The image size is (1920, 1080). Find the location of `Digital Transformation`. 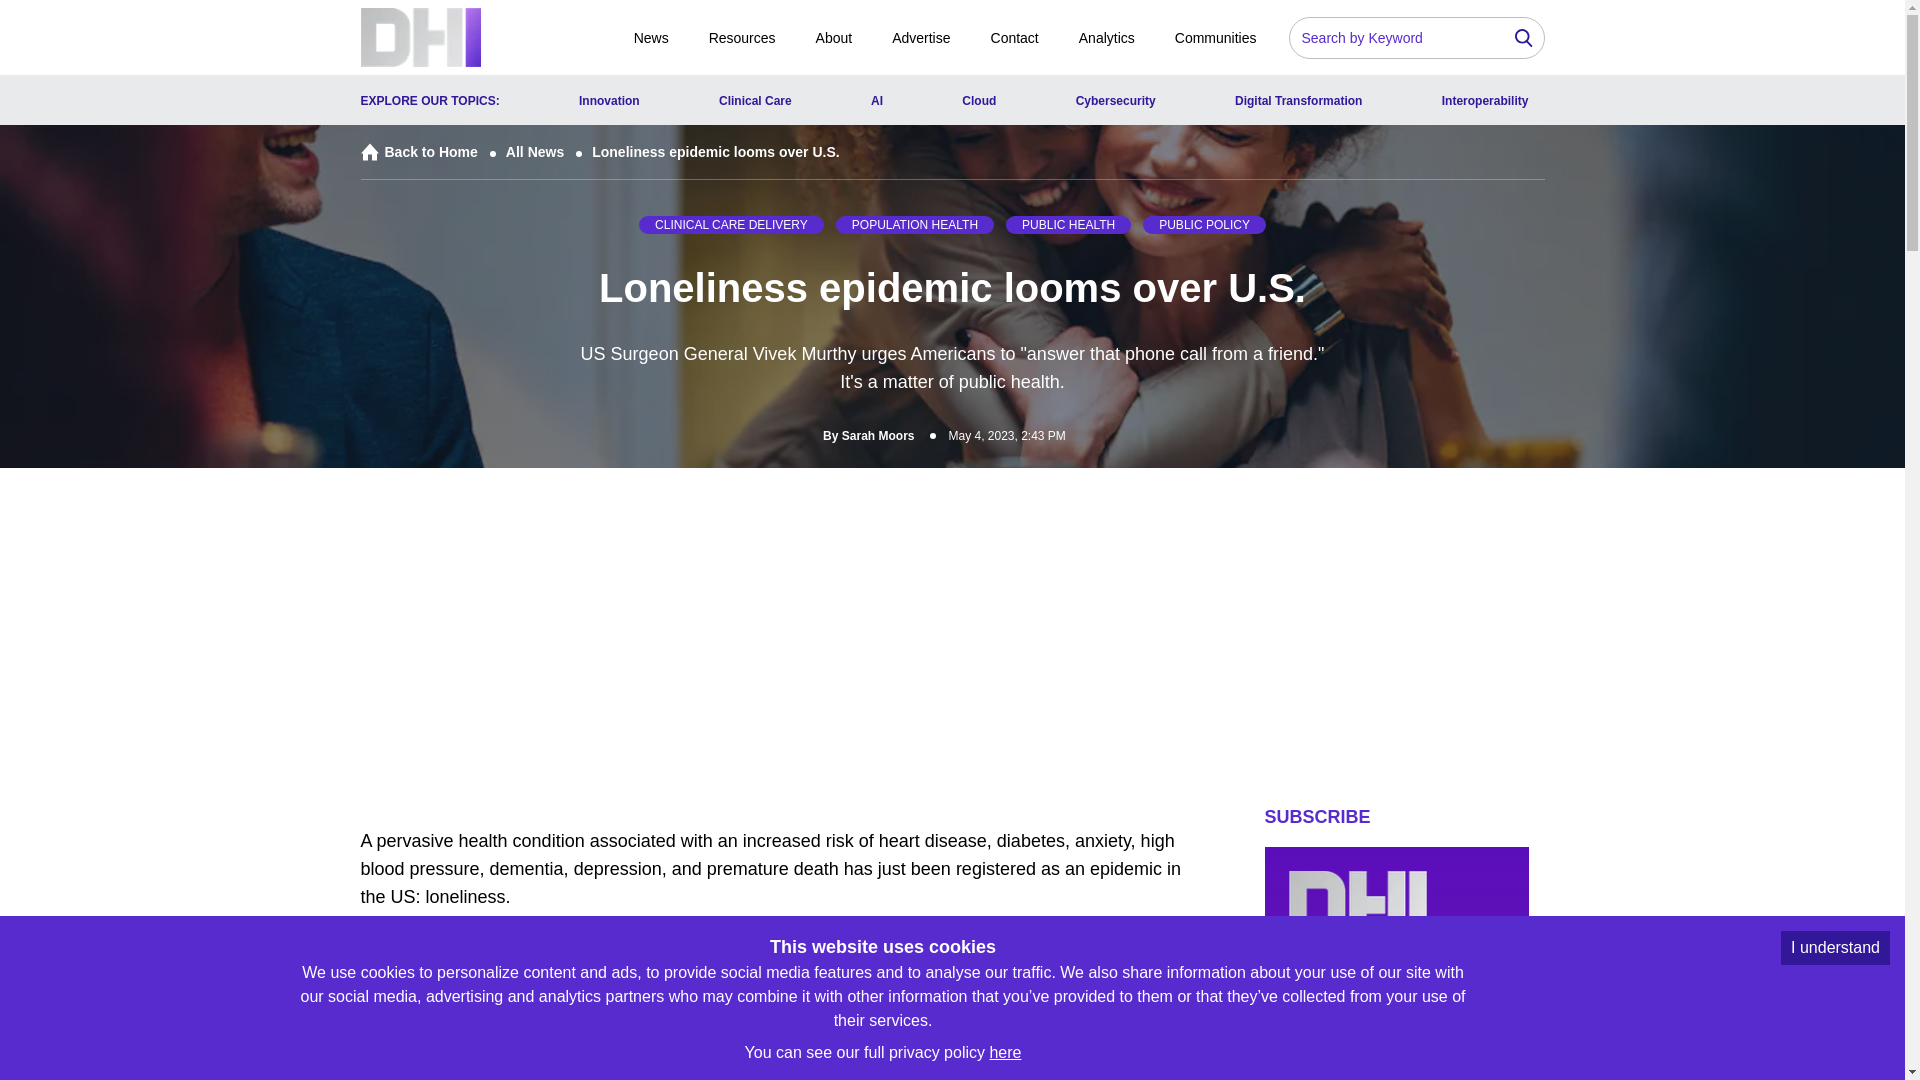

Digital Transformation is located at coordinates (1298, 100).